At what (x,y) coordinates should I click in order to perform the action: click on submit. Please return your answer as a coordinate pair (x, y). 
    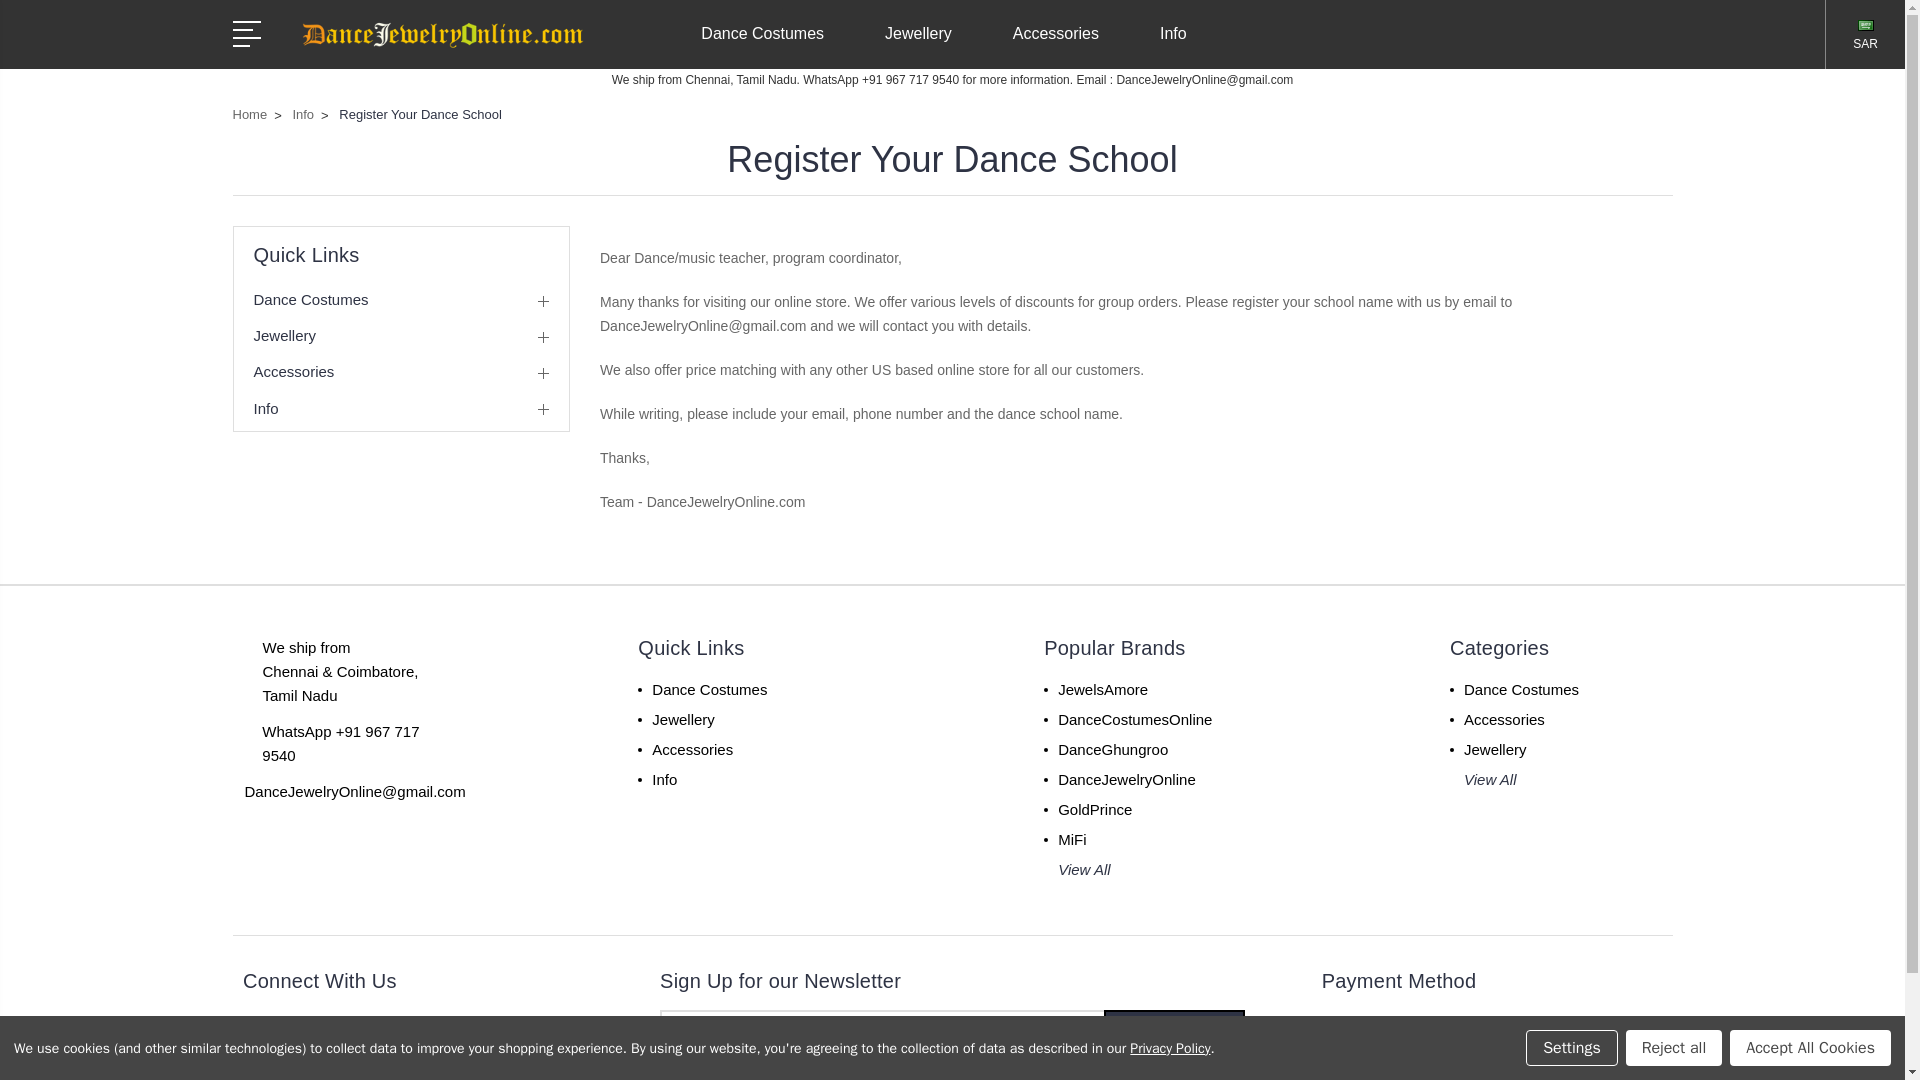
    Looking at the image, I should click on (1174, 1034).